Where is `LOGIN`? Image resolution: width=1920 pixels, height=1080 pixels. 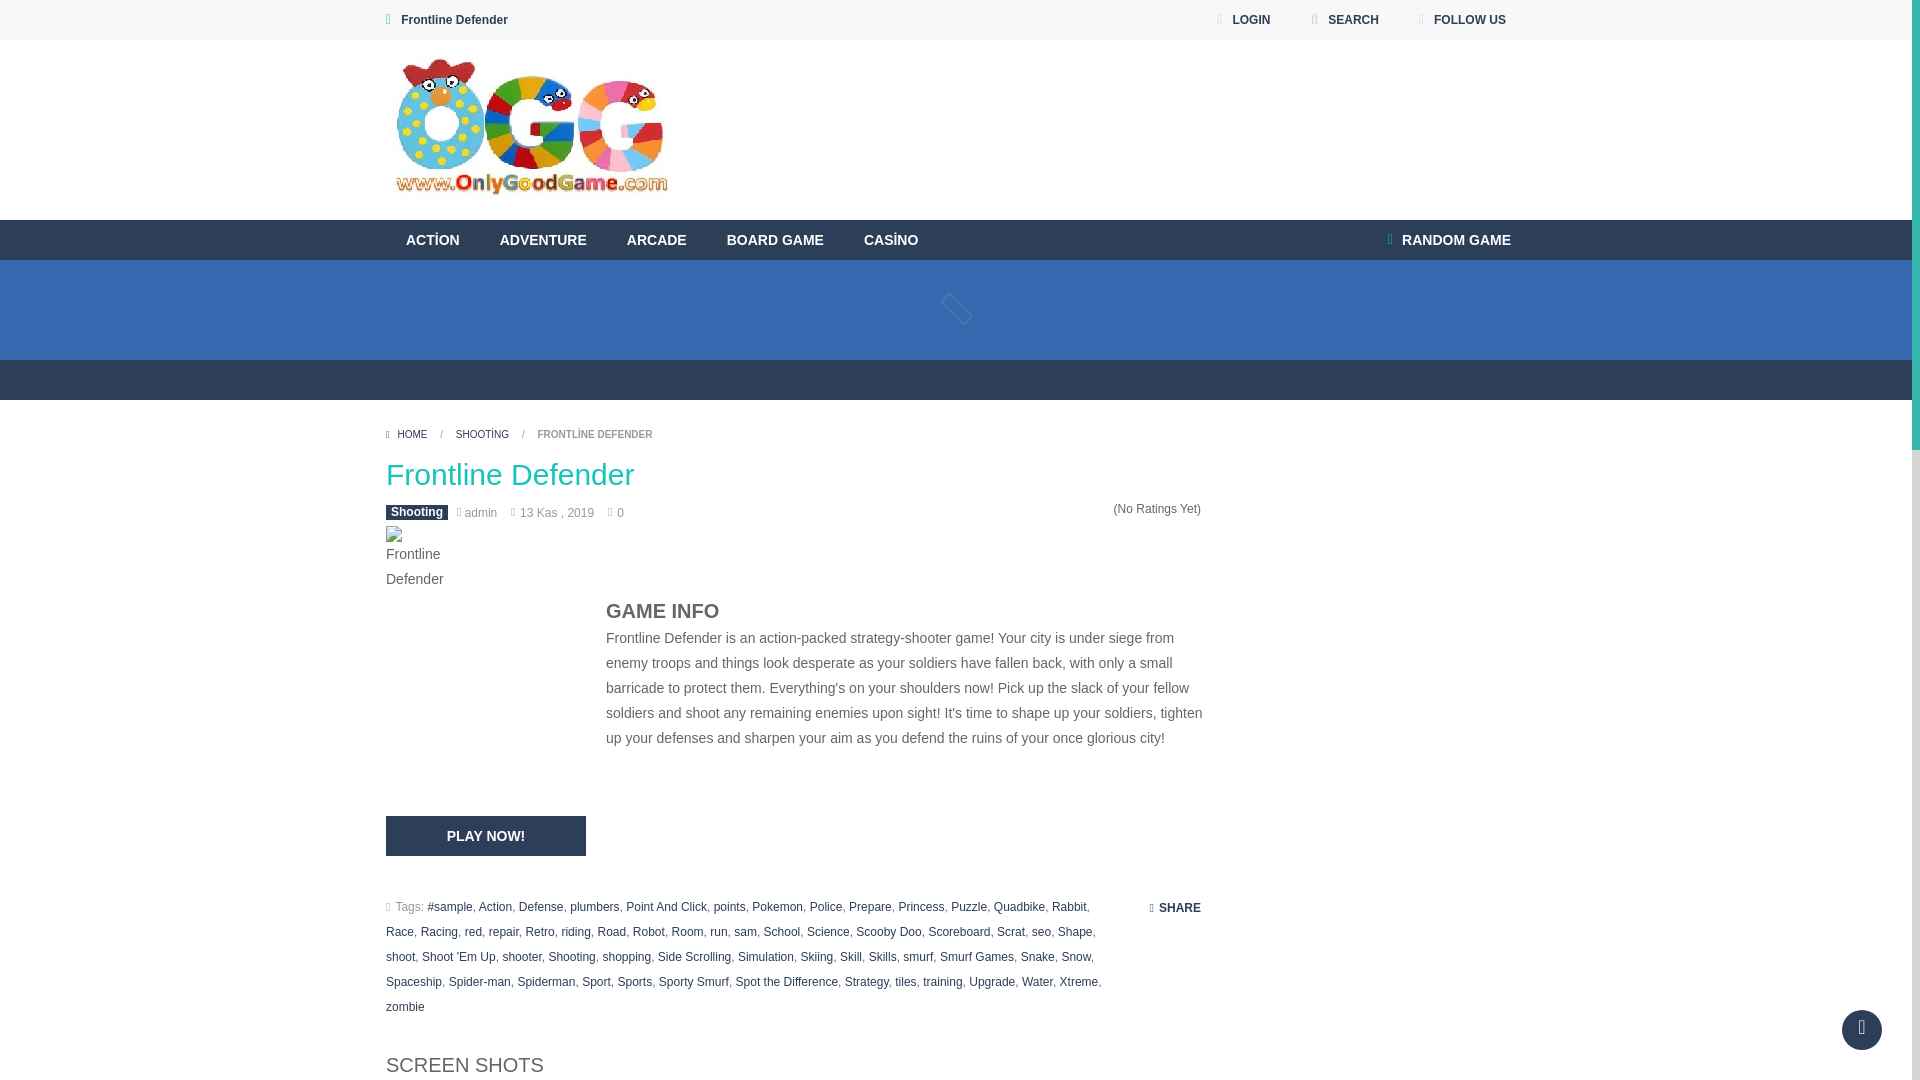 LOGIN is located at coordinates (1242, 20).